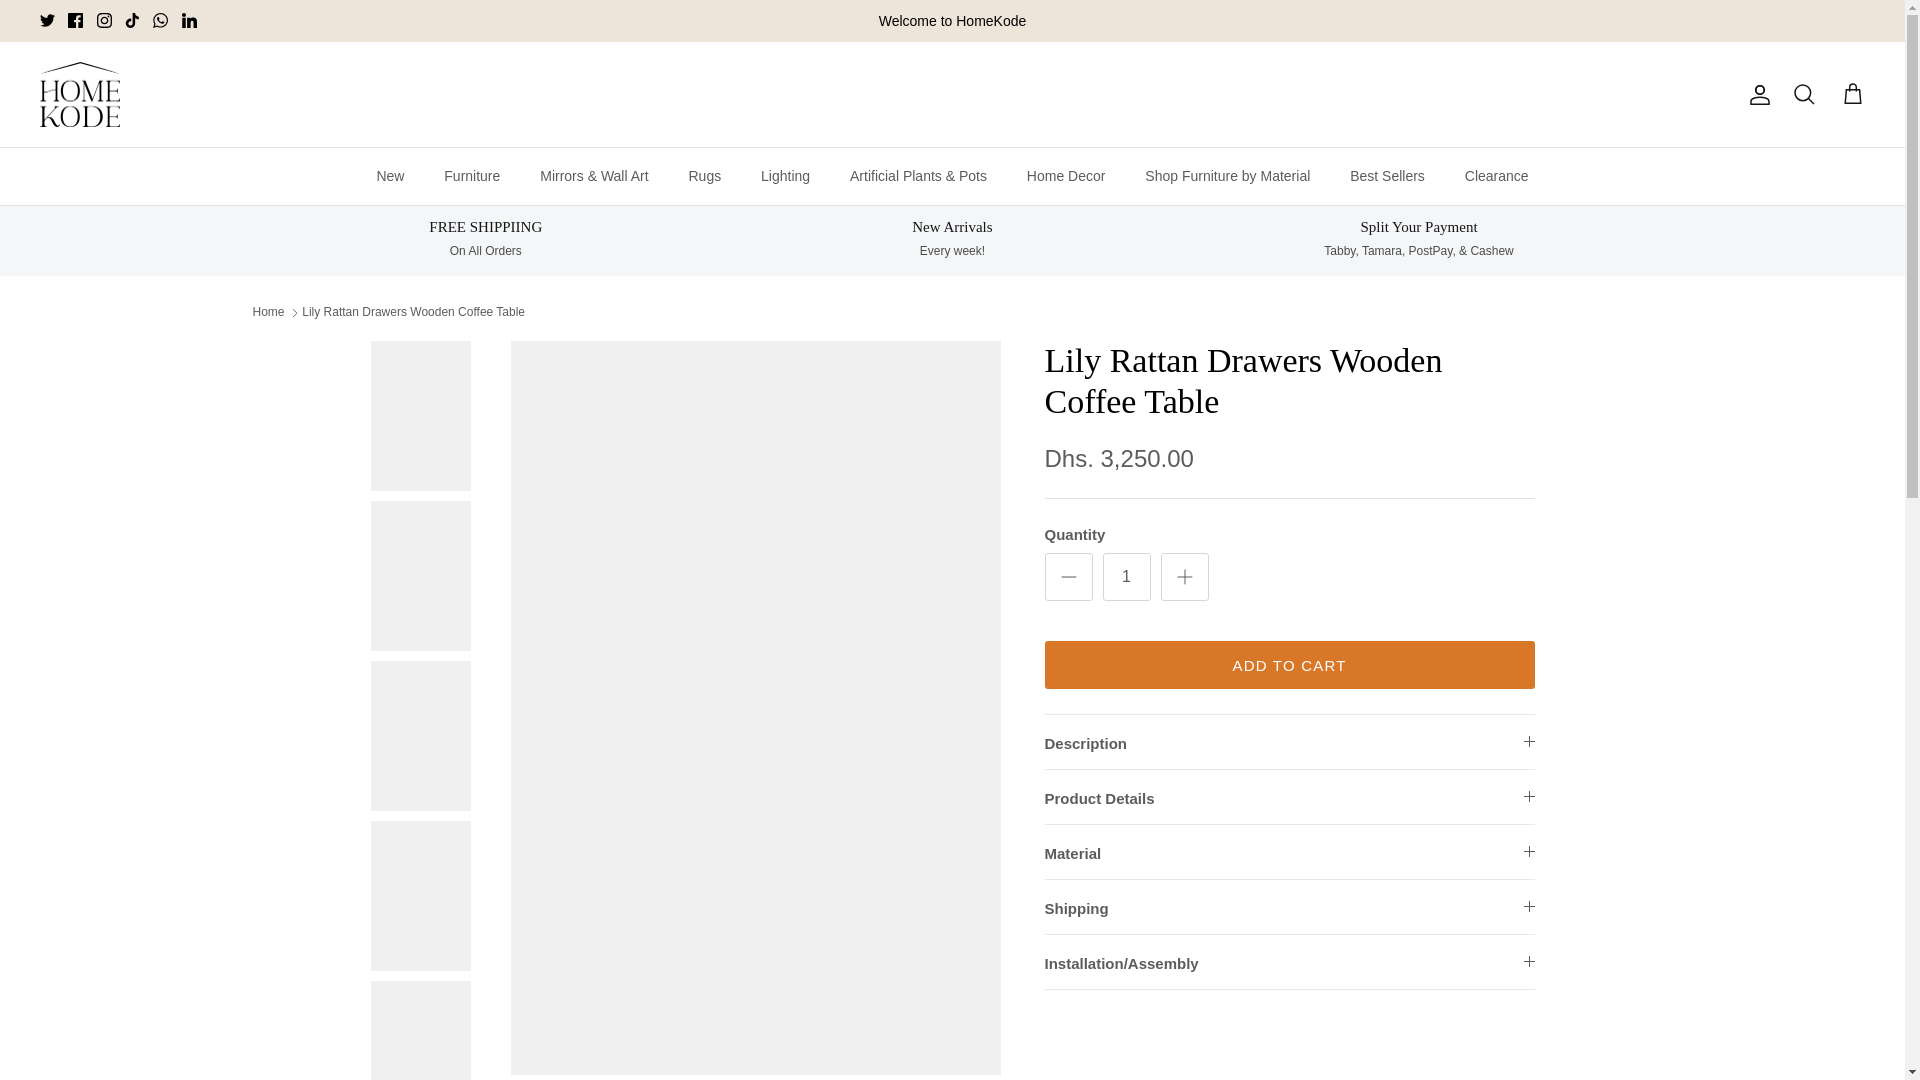 The image size is (1920, 1080). Describe the element at coordinates (48, 20) in the screenshot. I see `Twitter` at that location.